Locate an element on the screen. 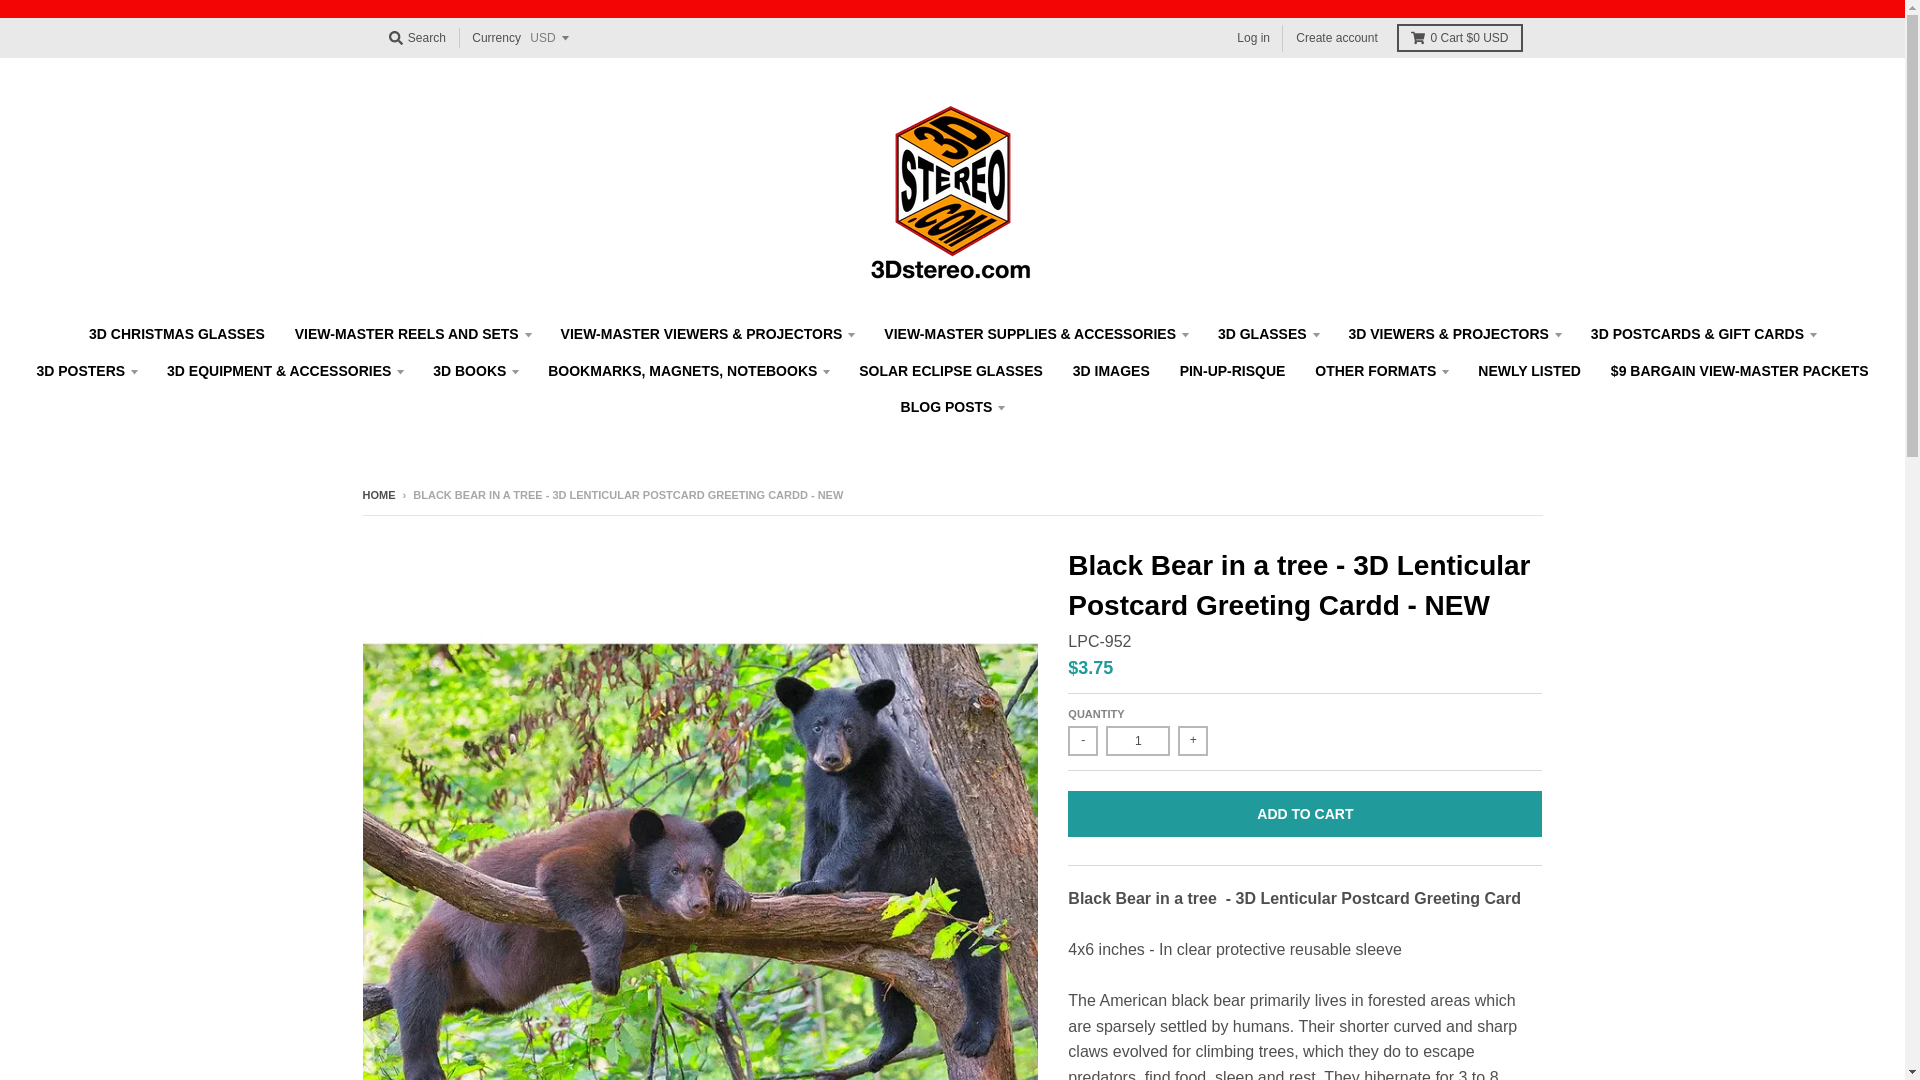  3D CHRISTMAS GLASSES is located at coordinates (177, 334).